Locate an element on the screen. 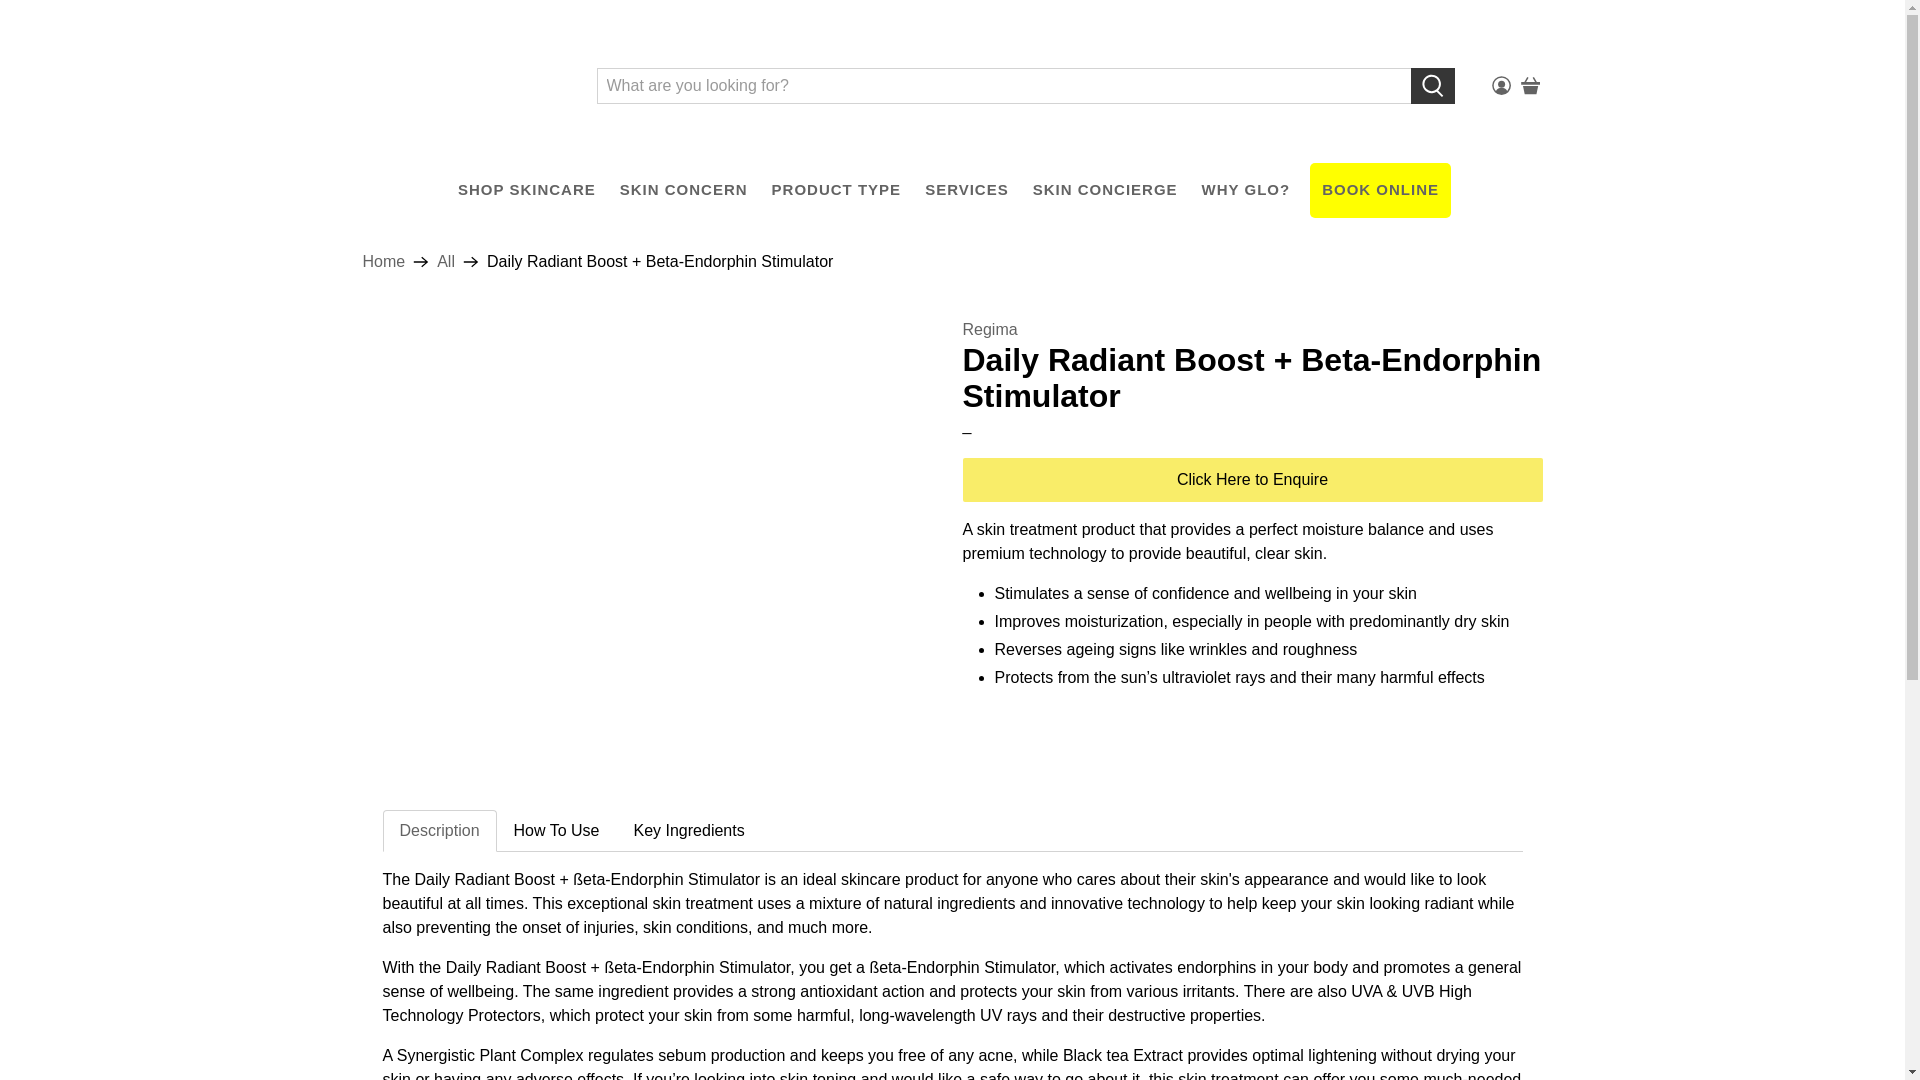 The height and width of the screenshot is (1080, 1920). WHY GLO? is located at coordinates (1246, 190).